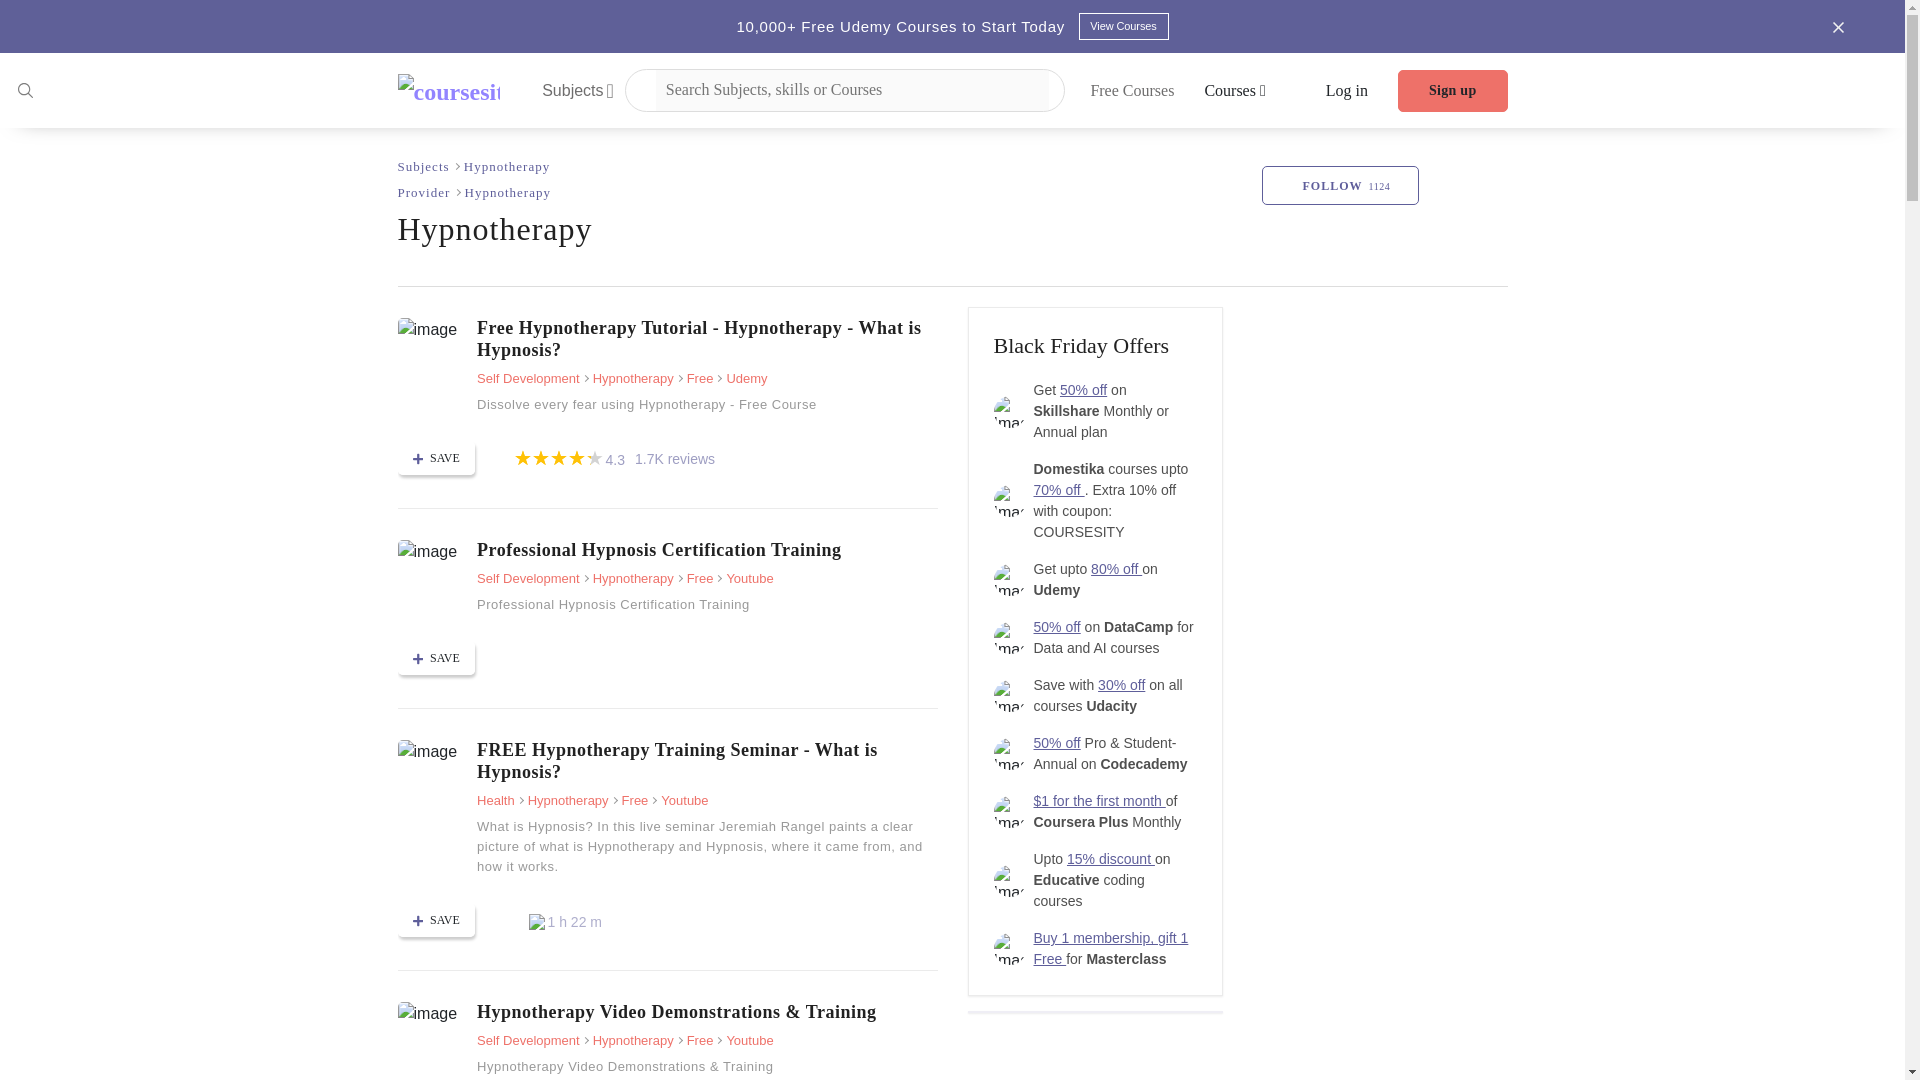 This screenshot has height=1080, width=1920. What do you see at coordinates (744, 578) in the screenshot?
I see `Youtube` at bounding box center [744, 578].